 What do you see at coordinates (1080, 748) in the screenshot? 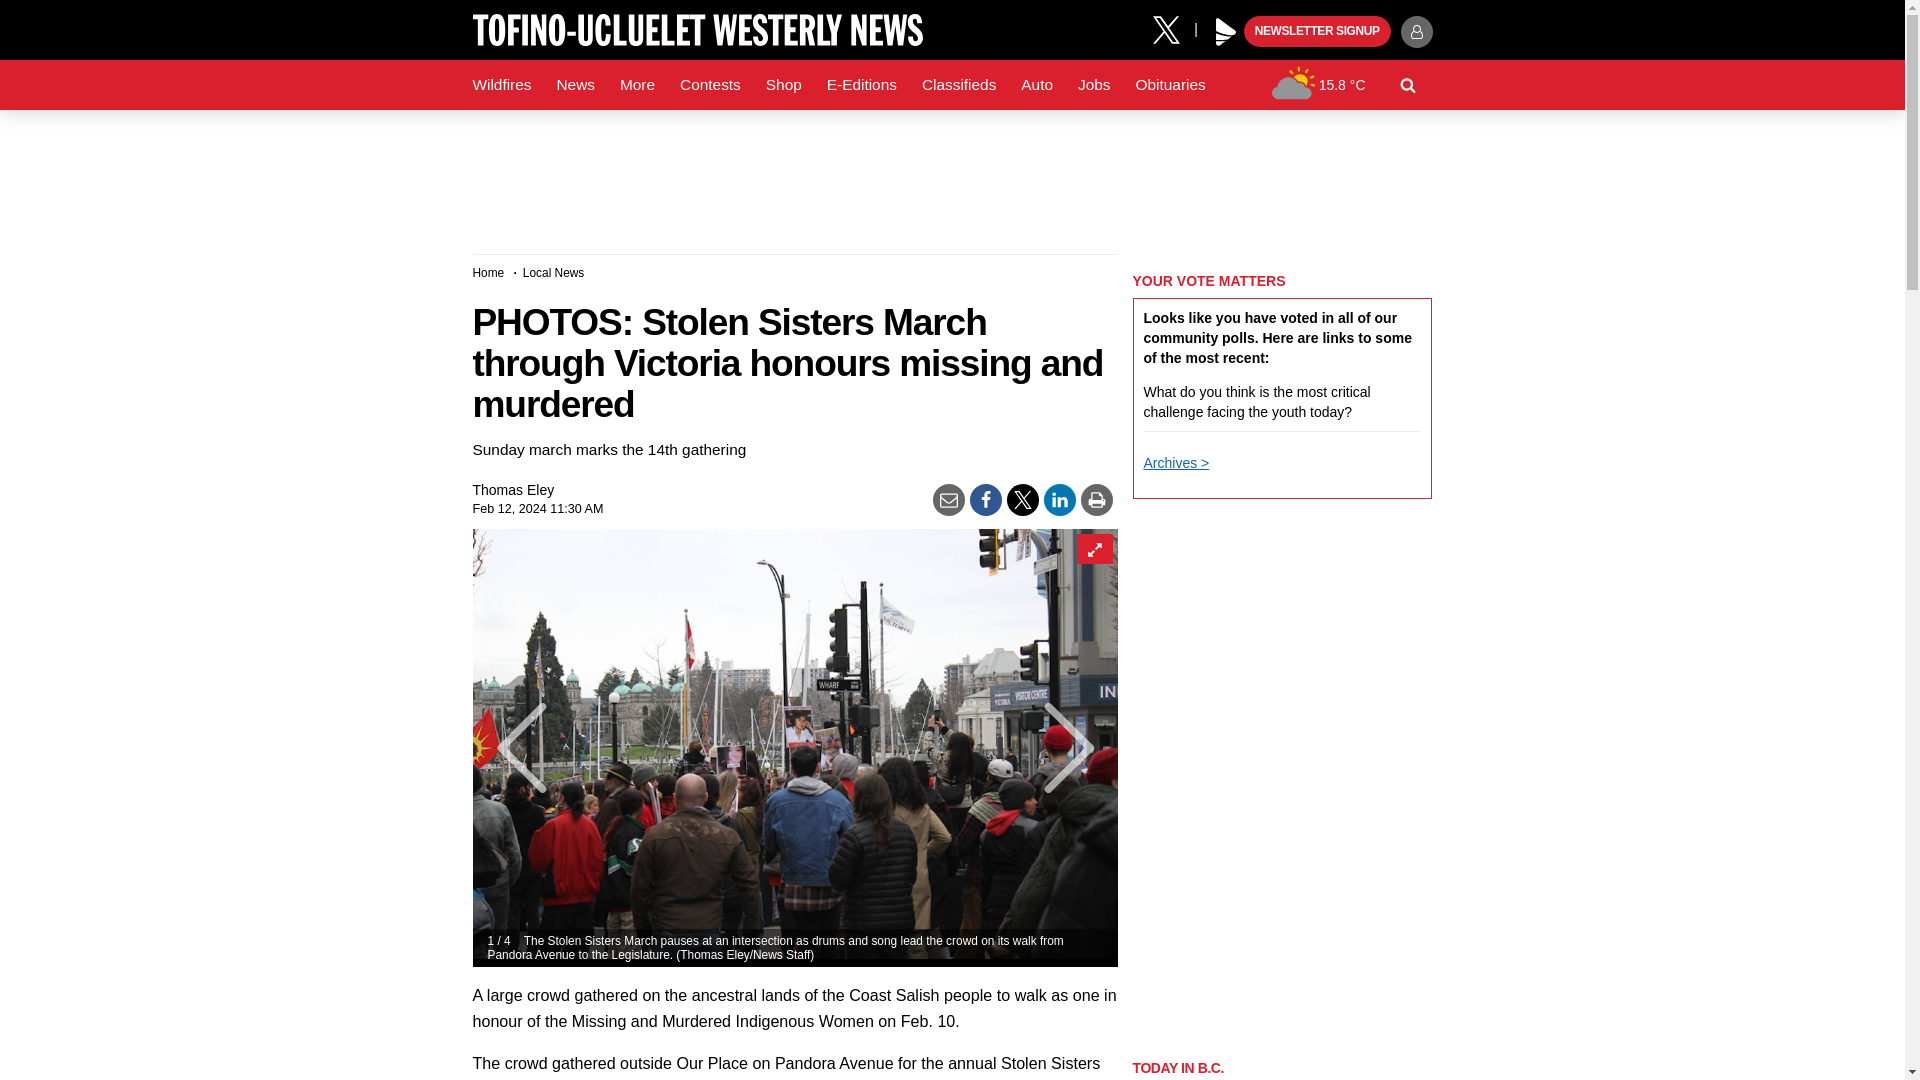
I see `Next` at bounding box center [1080, 748].